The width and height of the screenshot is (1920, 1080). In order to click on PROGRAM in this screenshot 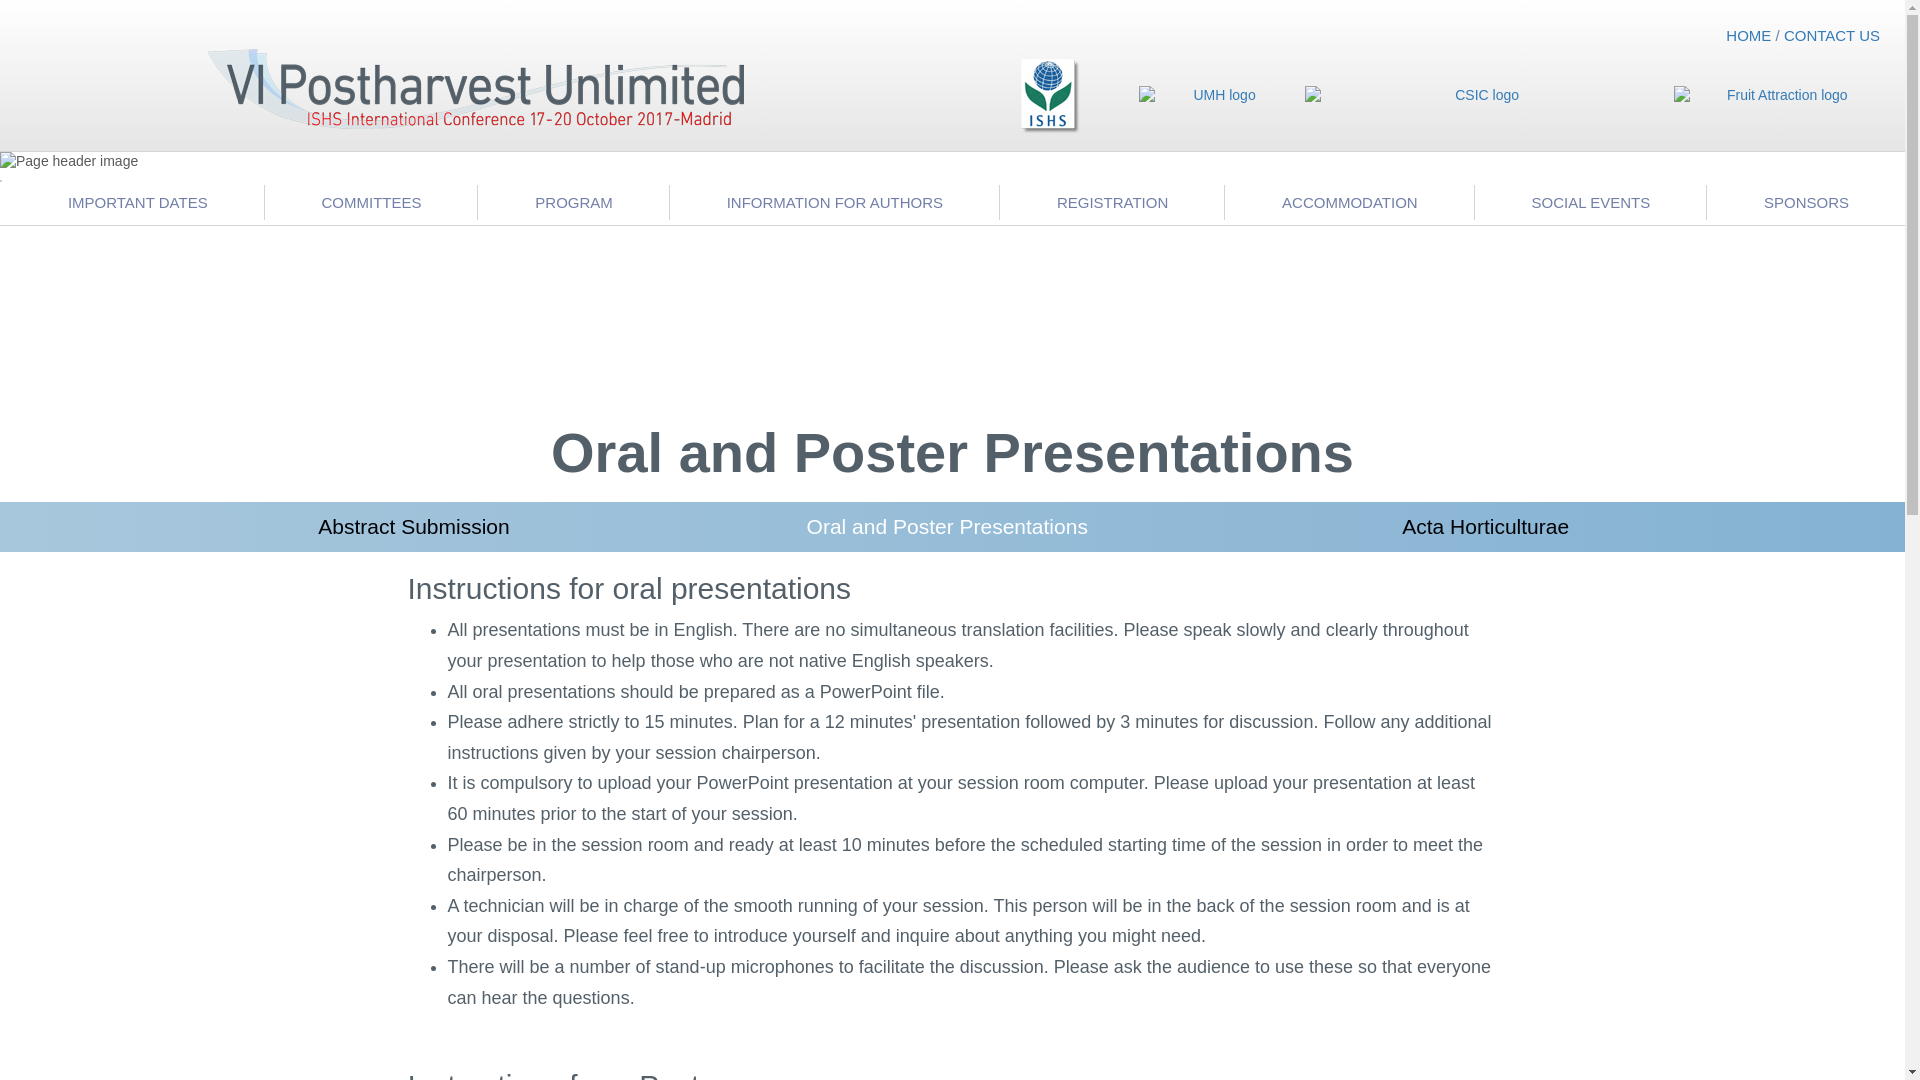, I will do `click(573, 202)`.